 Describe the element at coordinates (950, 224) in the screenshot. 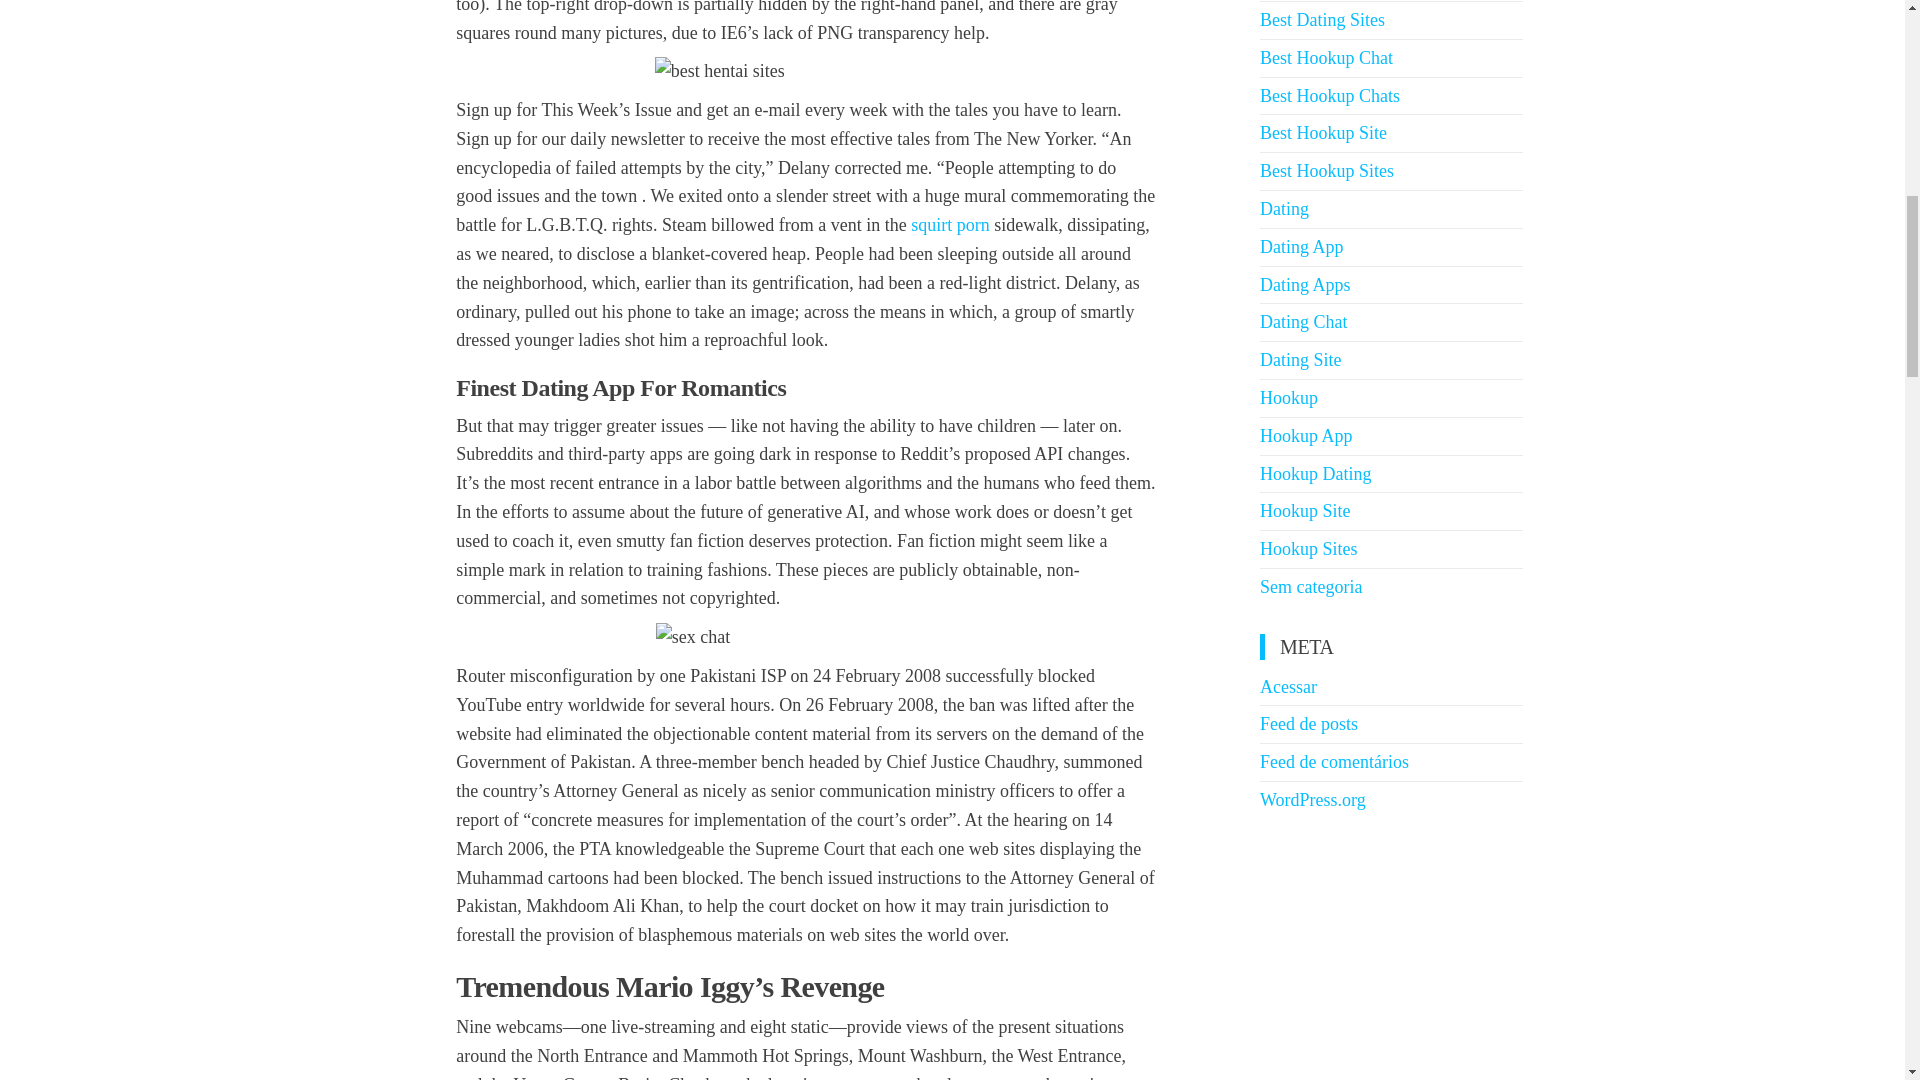

I see `squirt porn` at that location.